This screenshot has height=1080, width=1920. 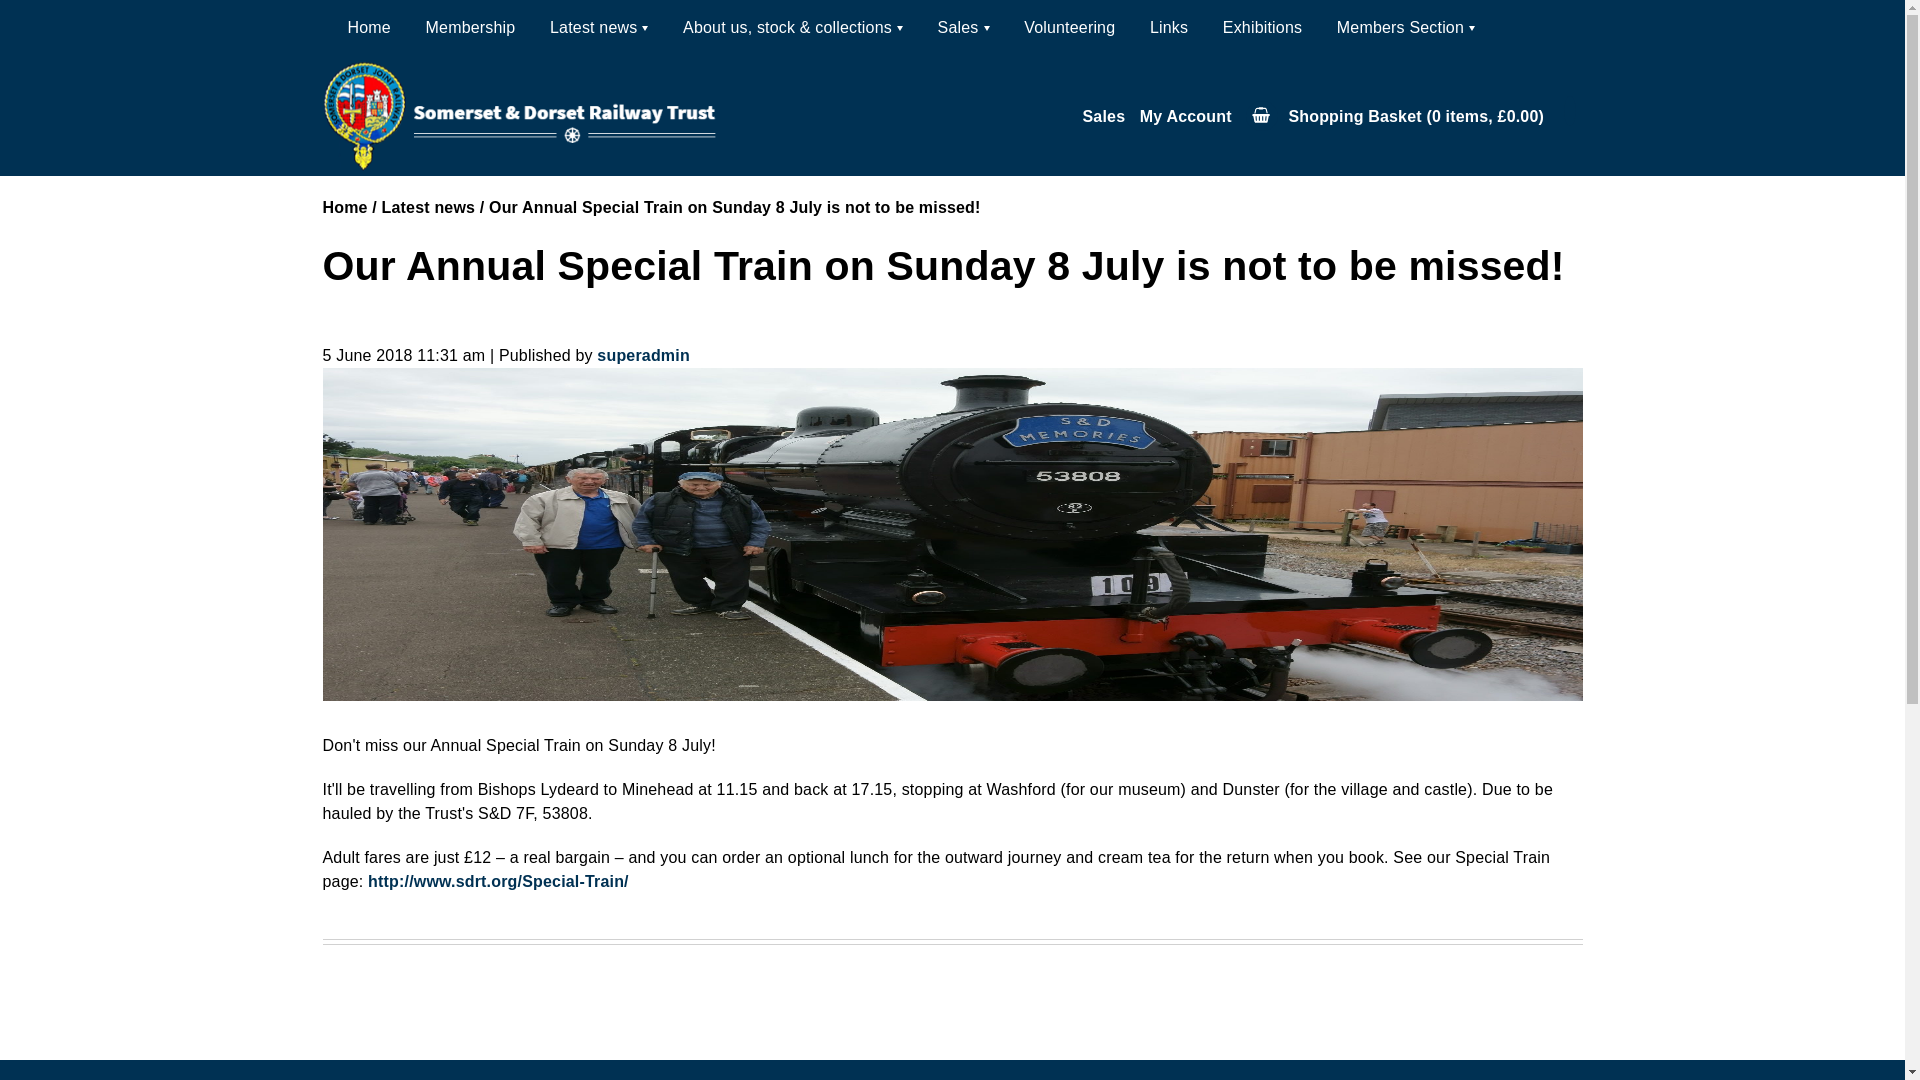 What do you see at coordinates (643, 354) in the screenshot?
I see `Posts by superadmin` at bounding box center [643, 354].